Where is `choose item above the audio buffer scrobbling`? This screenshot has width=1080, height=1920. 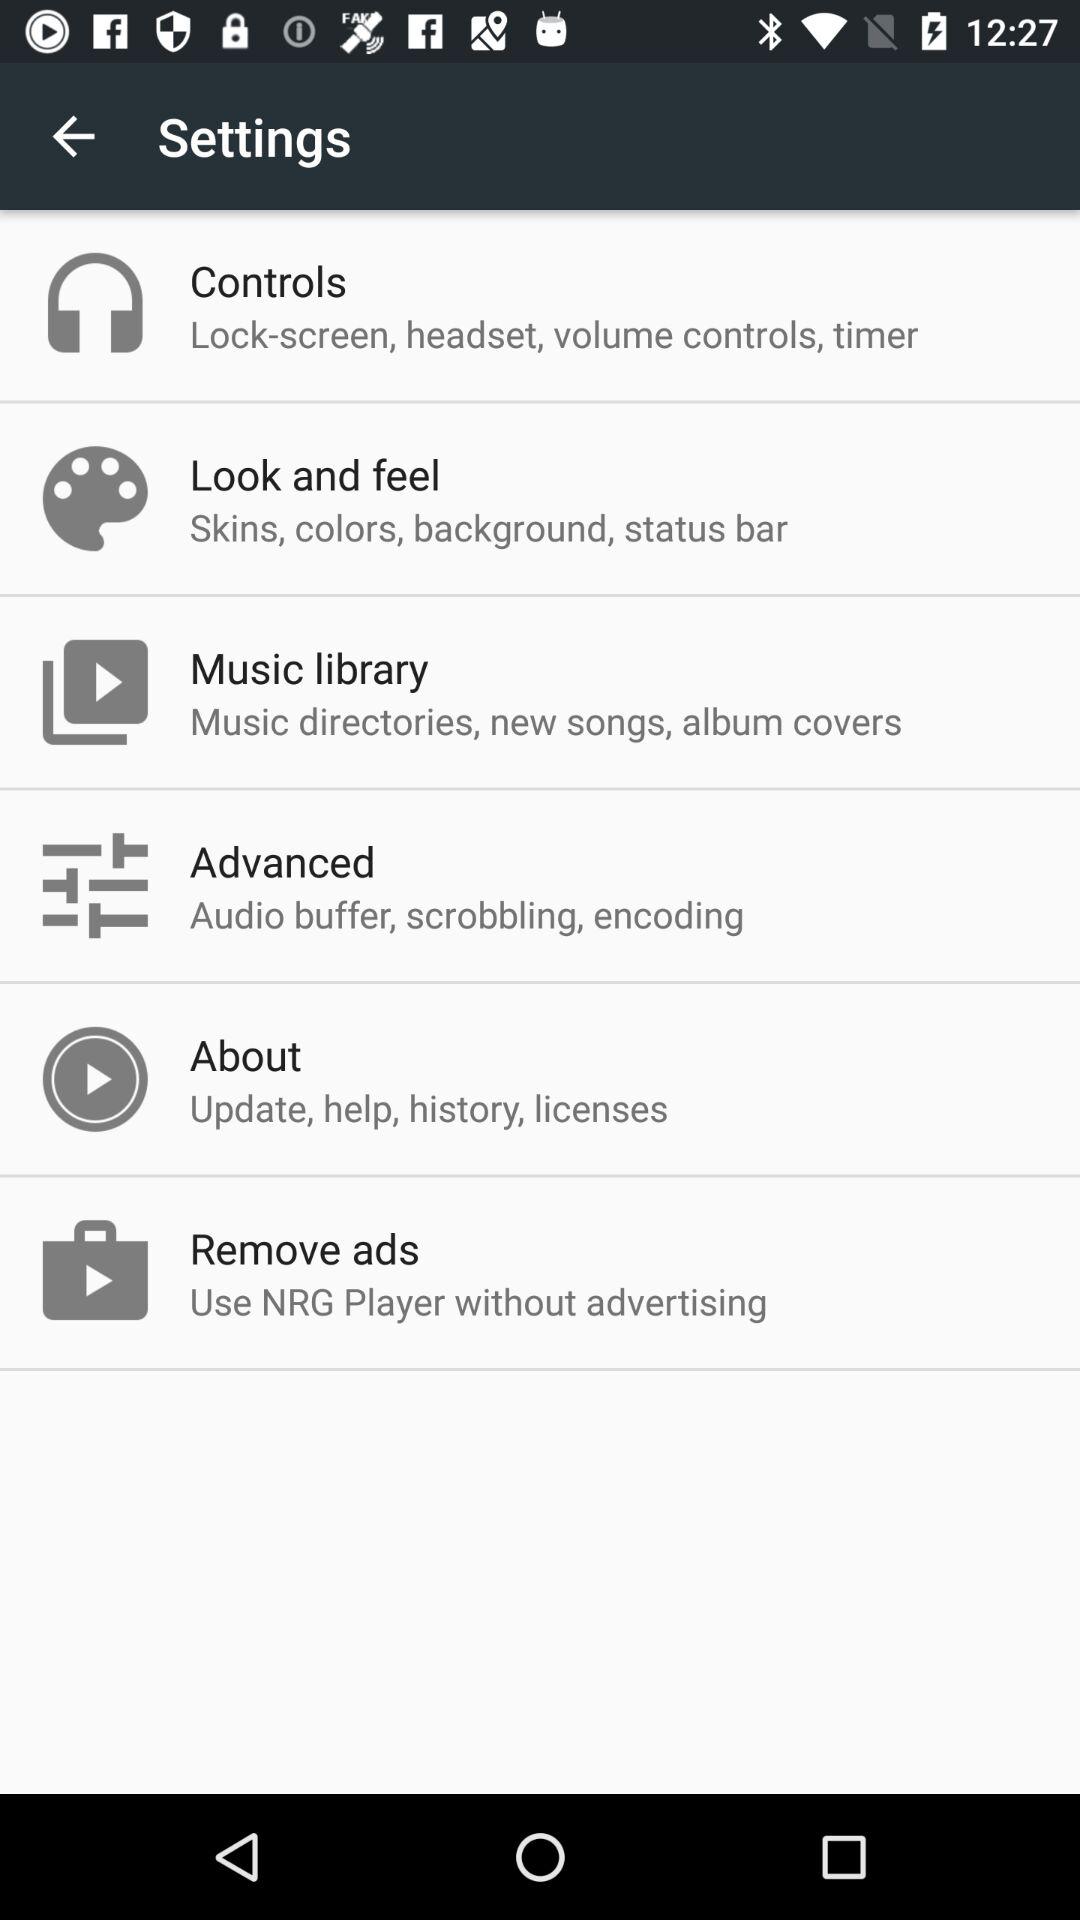
choose item above the audio buffer scrobbling is located at coordinates (282, 860).